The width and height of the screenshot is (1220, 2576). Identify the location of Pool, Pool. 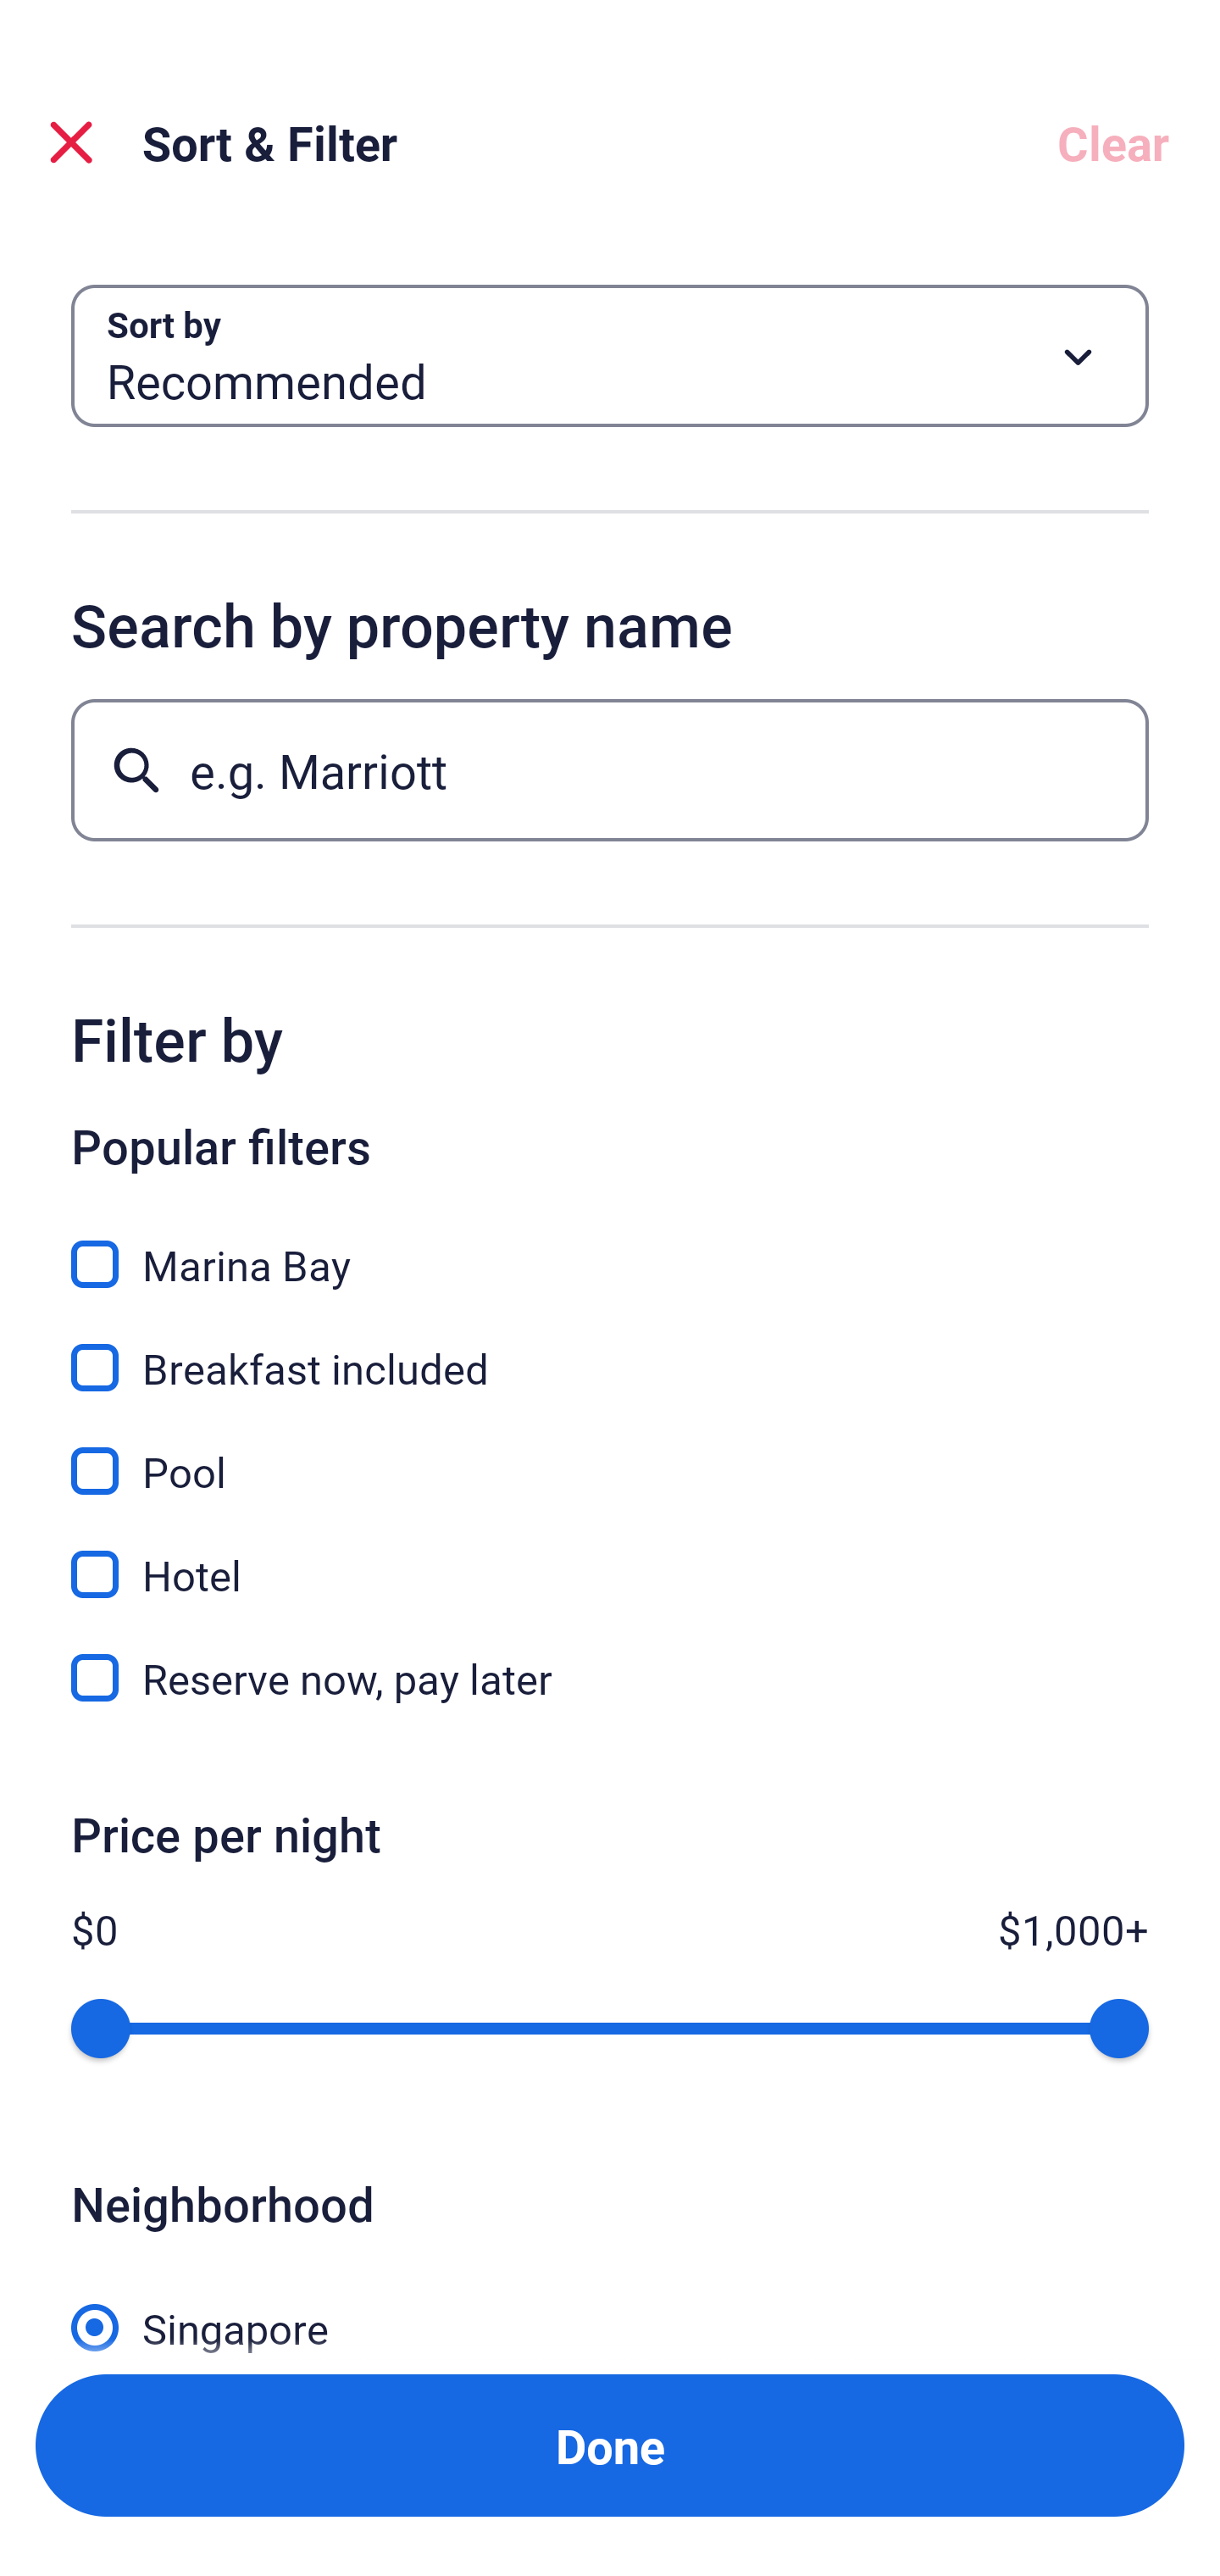
(610, 1452).